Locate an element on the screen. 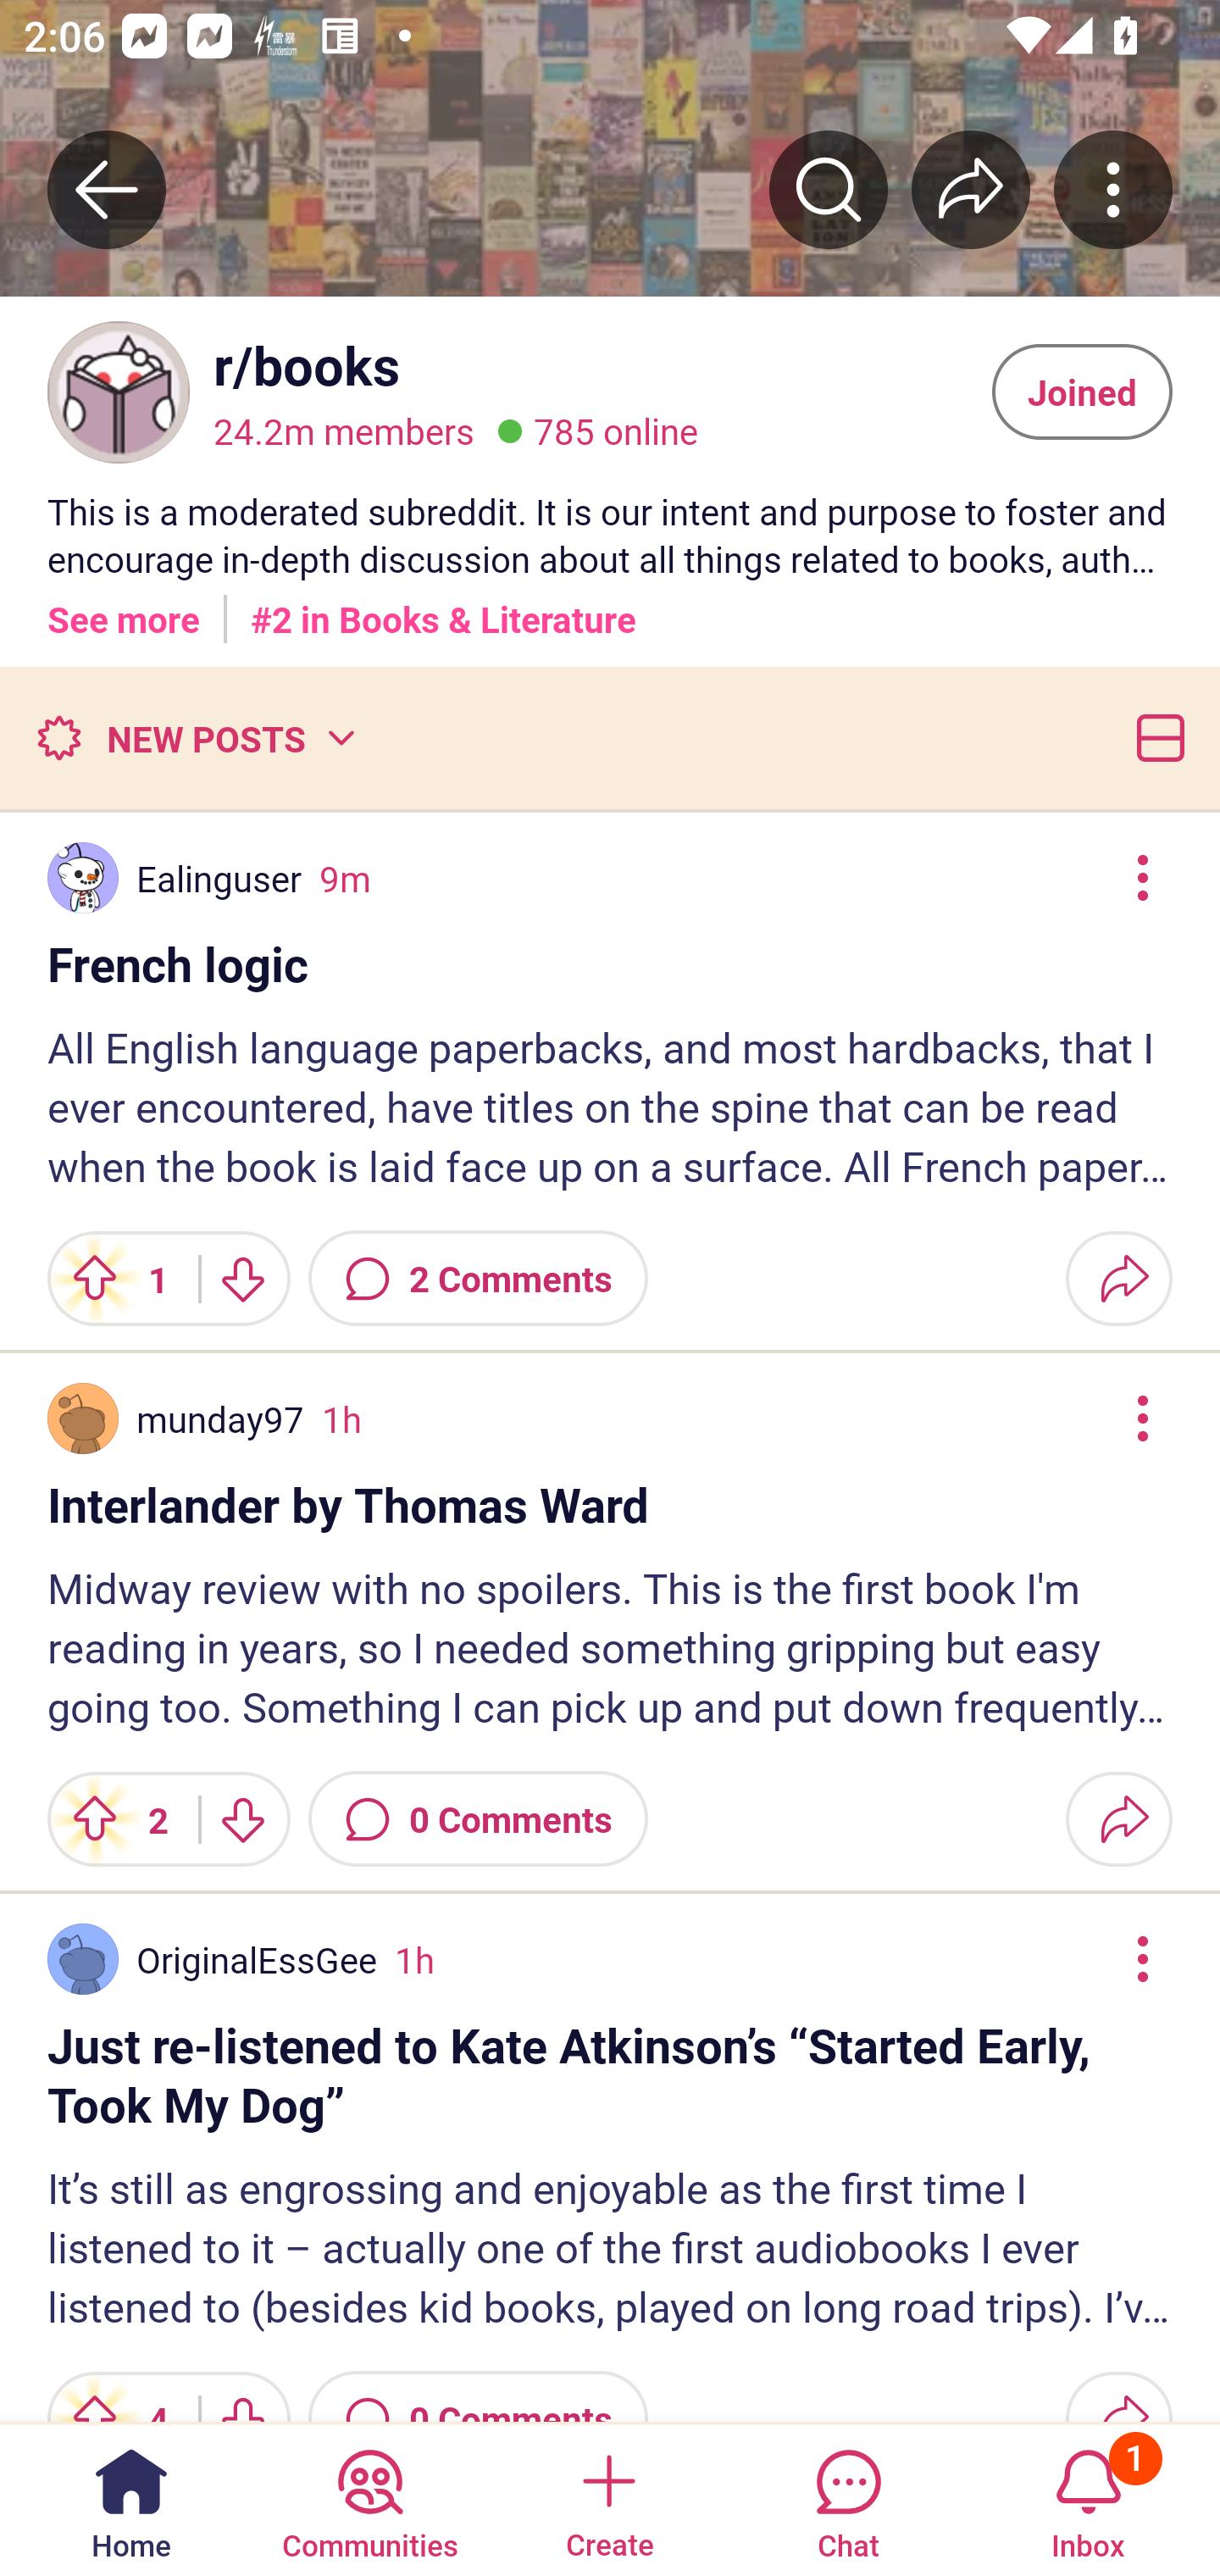  Chat is located at coordinates (848, 2498).